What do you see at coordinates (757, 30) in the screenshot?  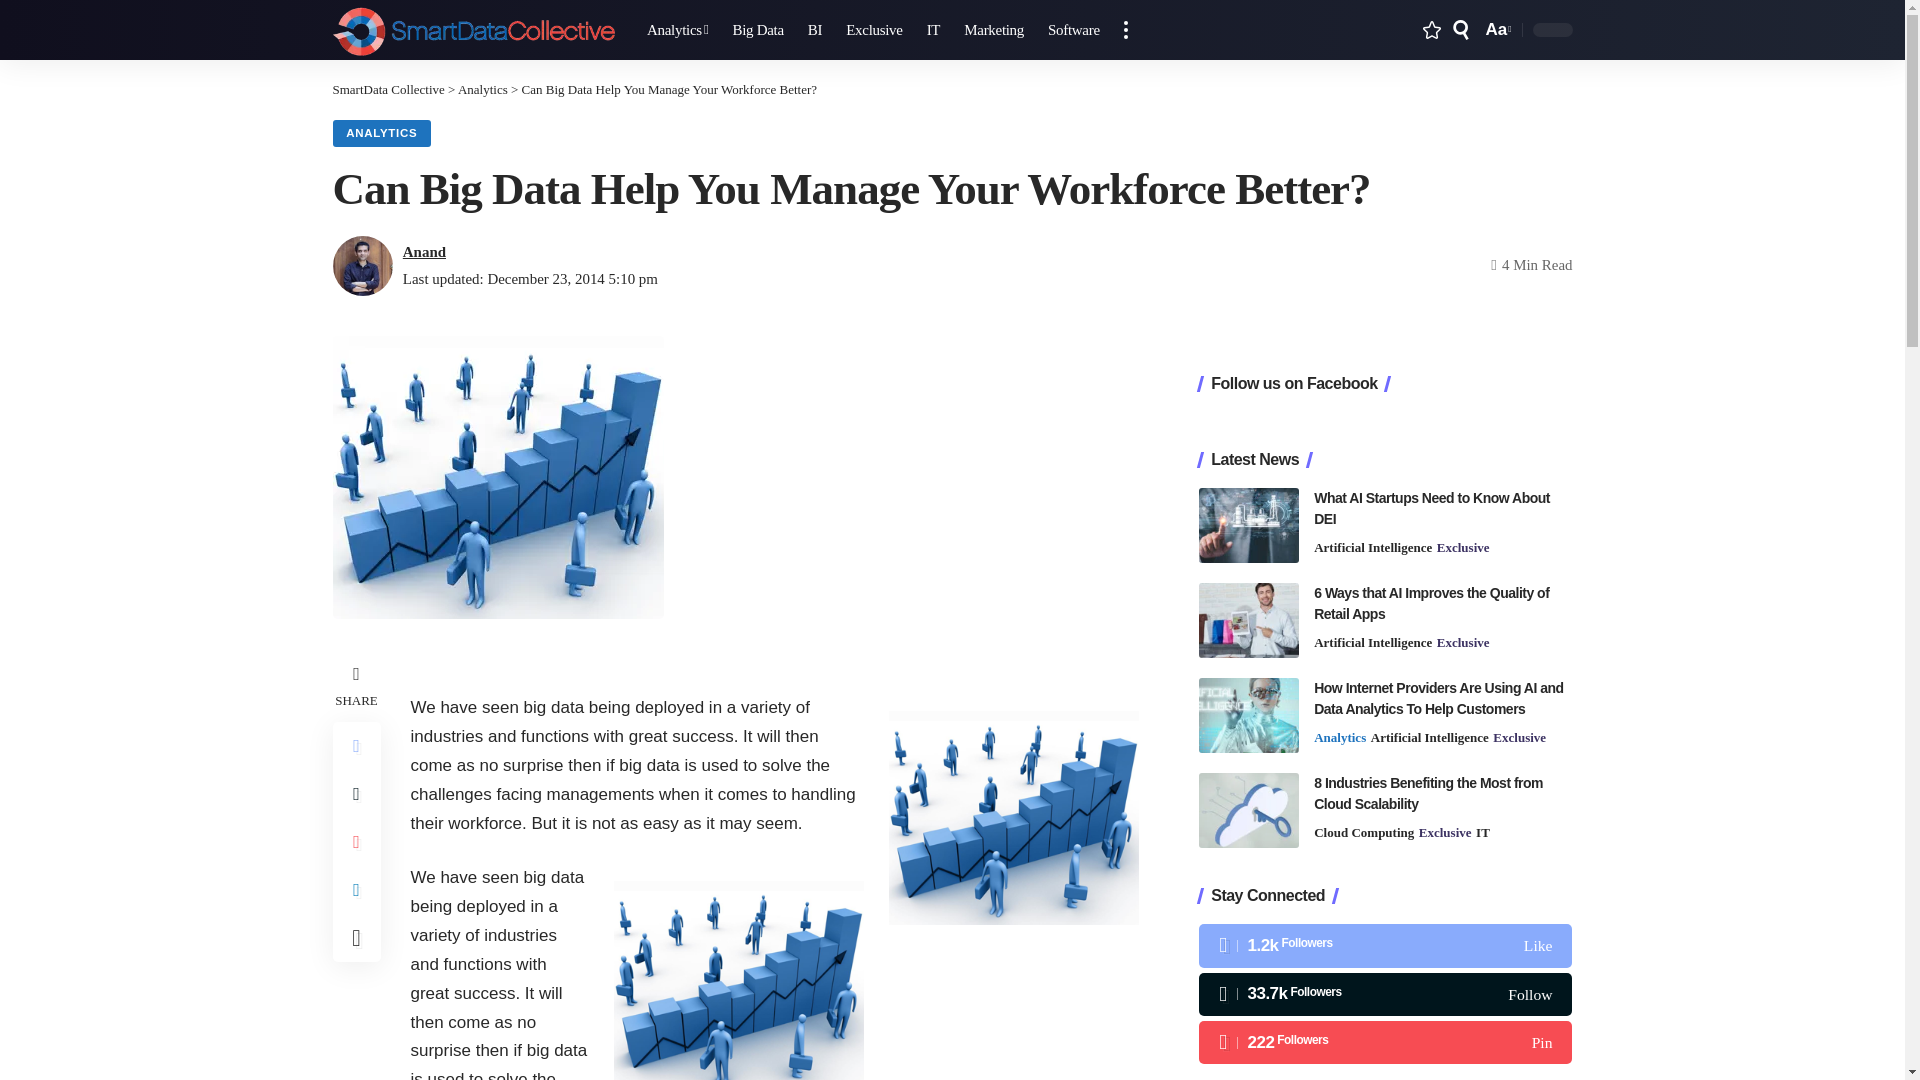 I see `Big Data` at bounding box center [757, 30].